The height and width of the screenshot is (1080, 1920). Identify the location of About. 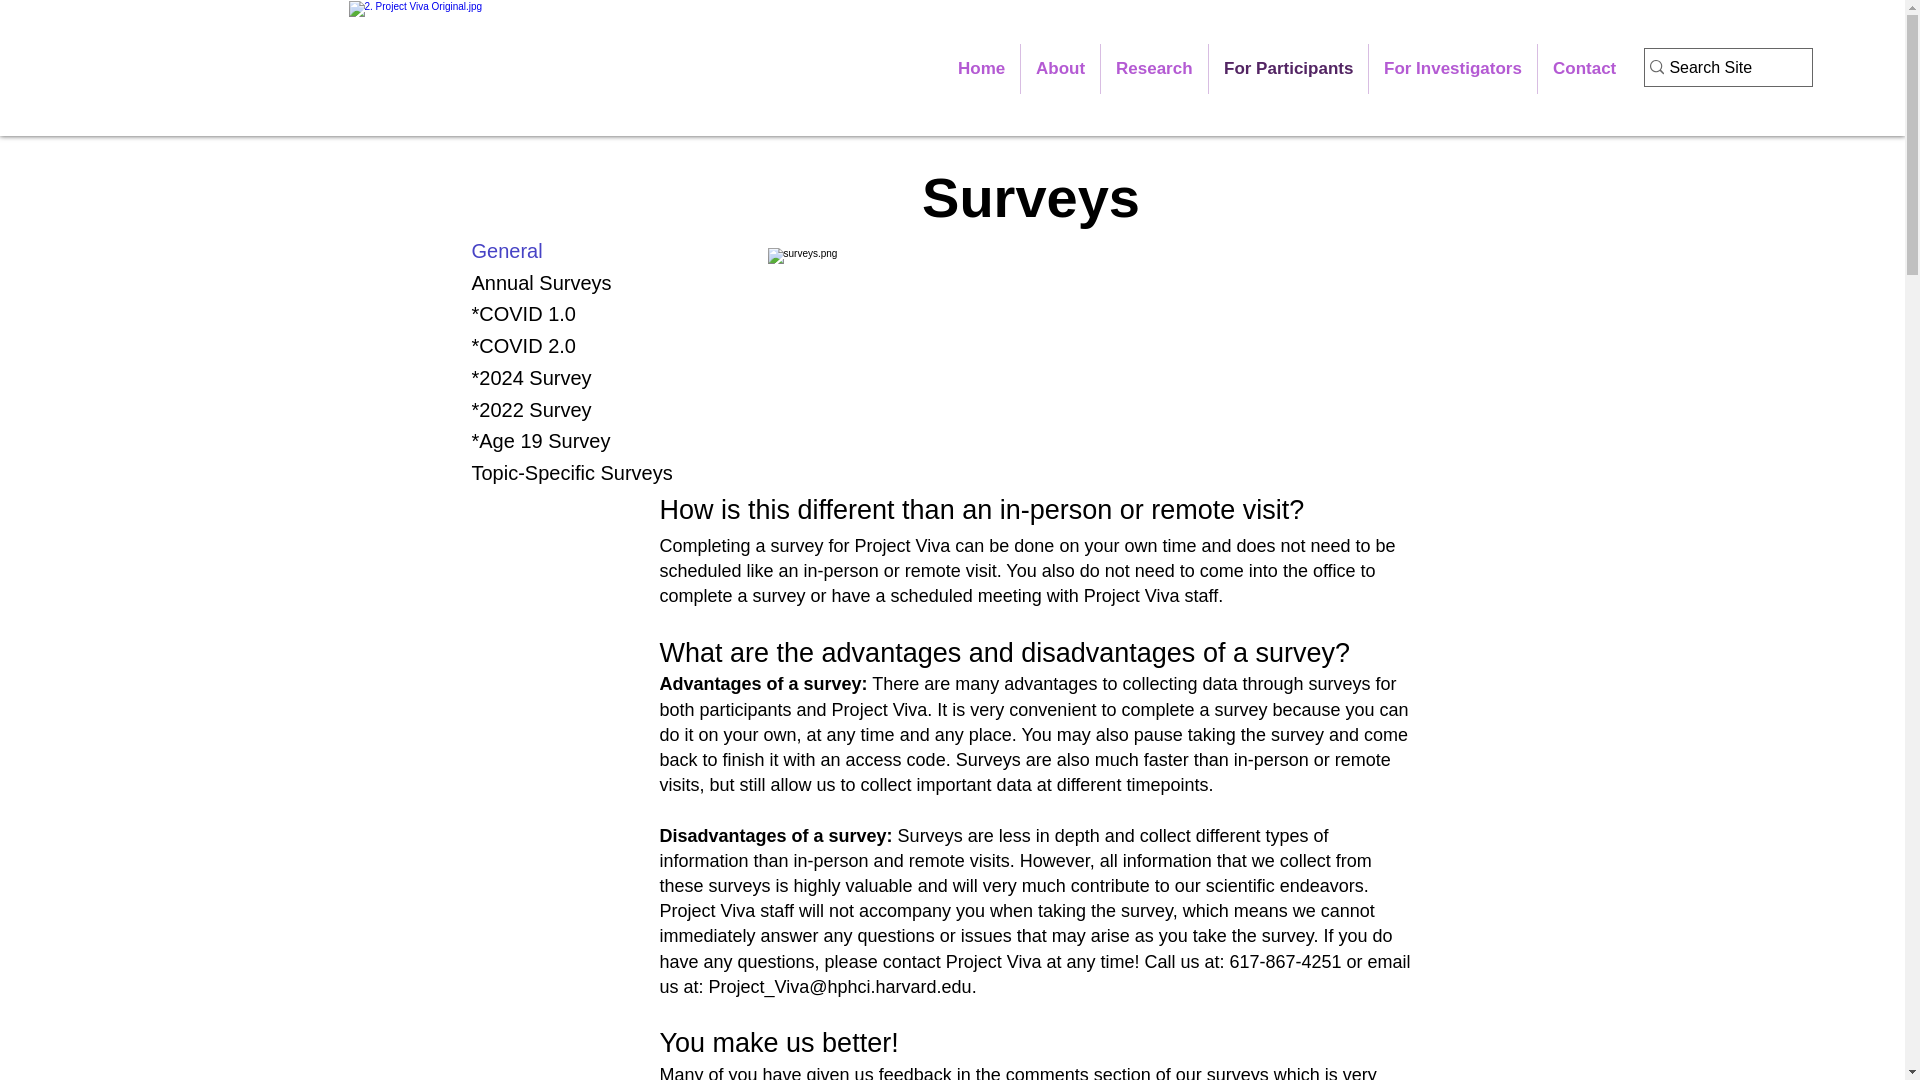
(1060, 68).